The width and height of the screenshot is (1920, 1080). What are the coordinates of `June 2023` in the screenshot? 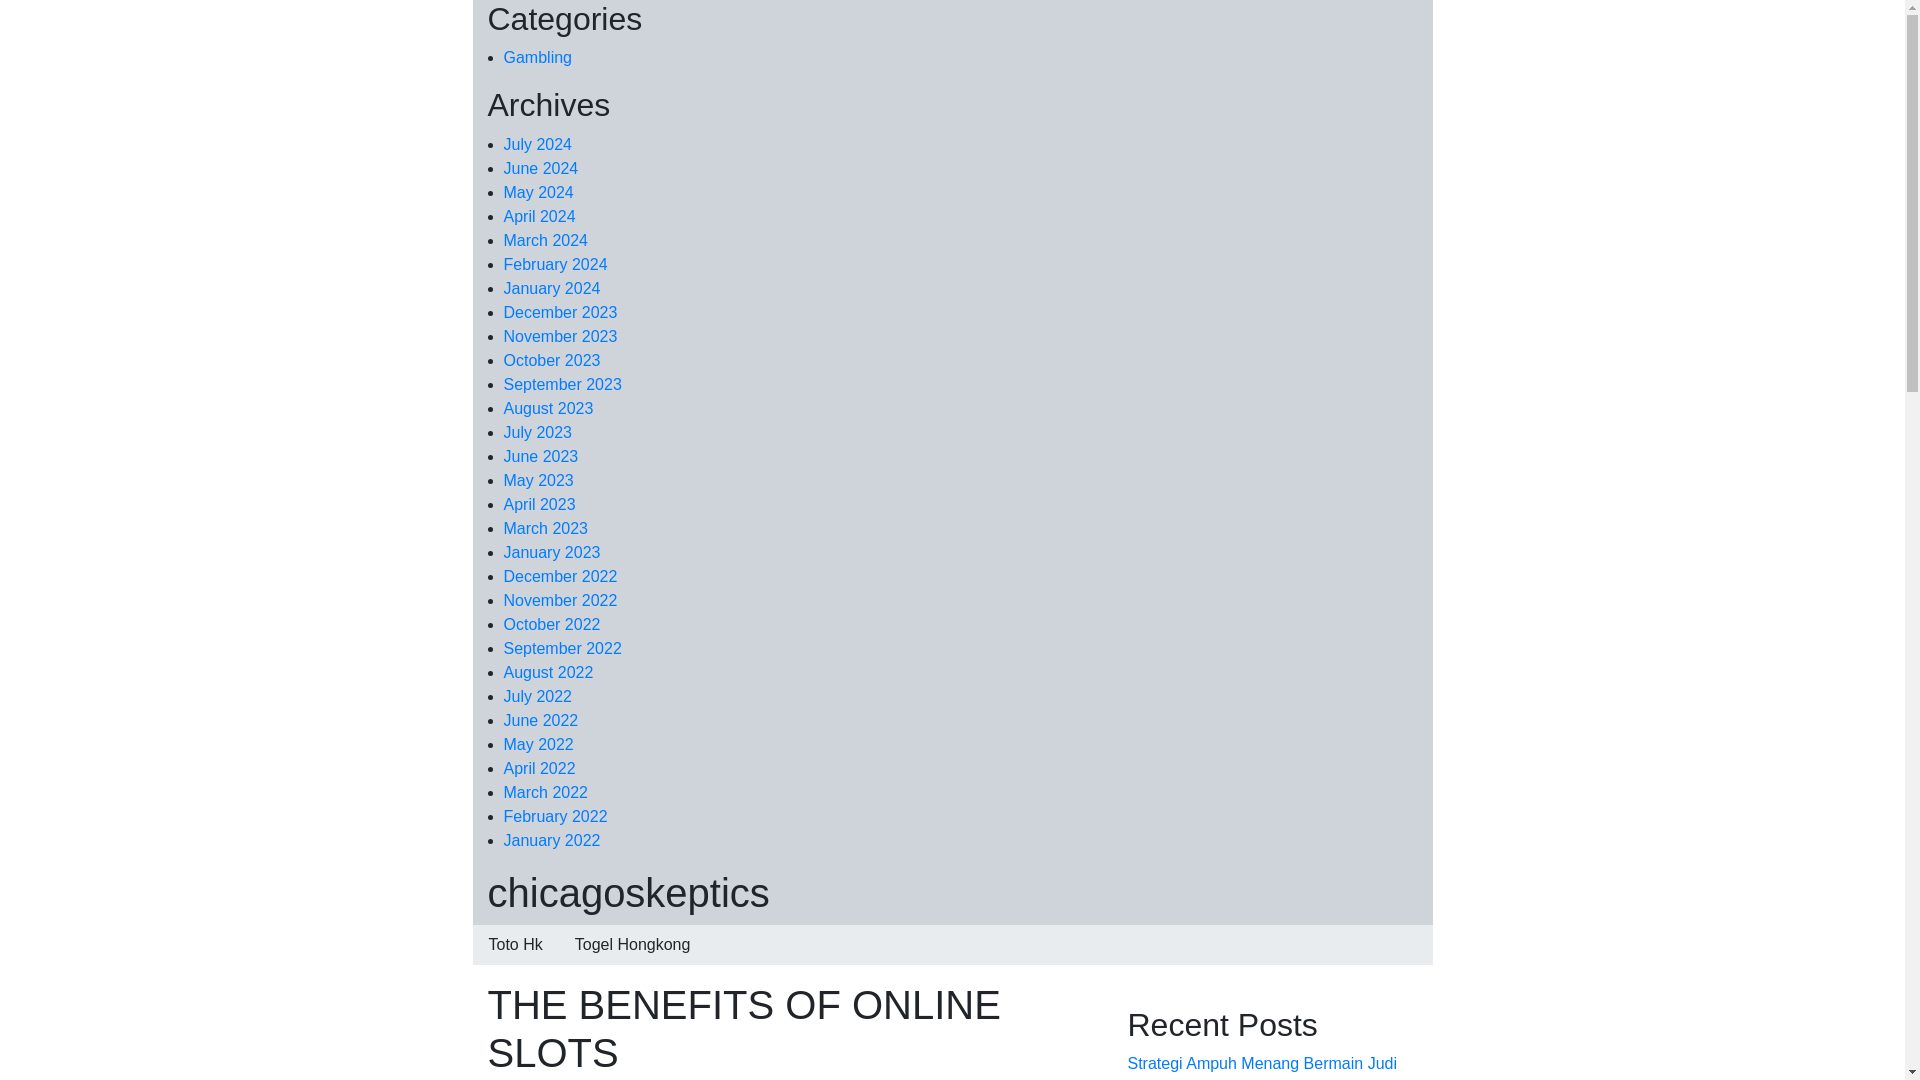 It's located at (541, 456).